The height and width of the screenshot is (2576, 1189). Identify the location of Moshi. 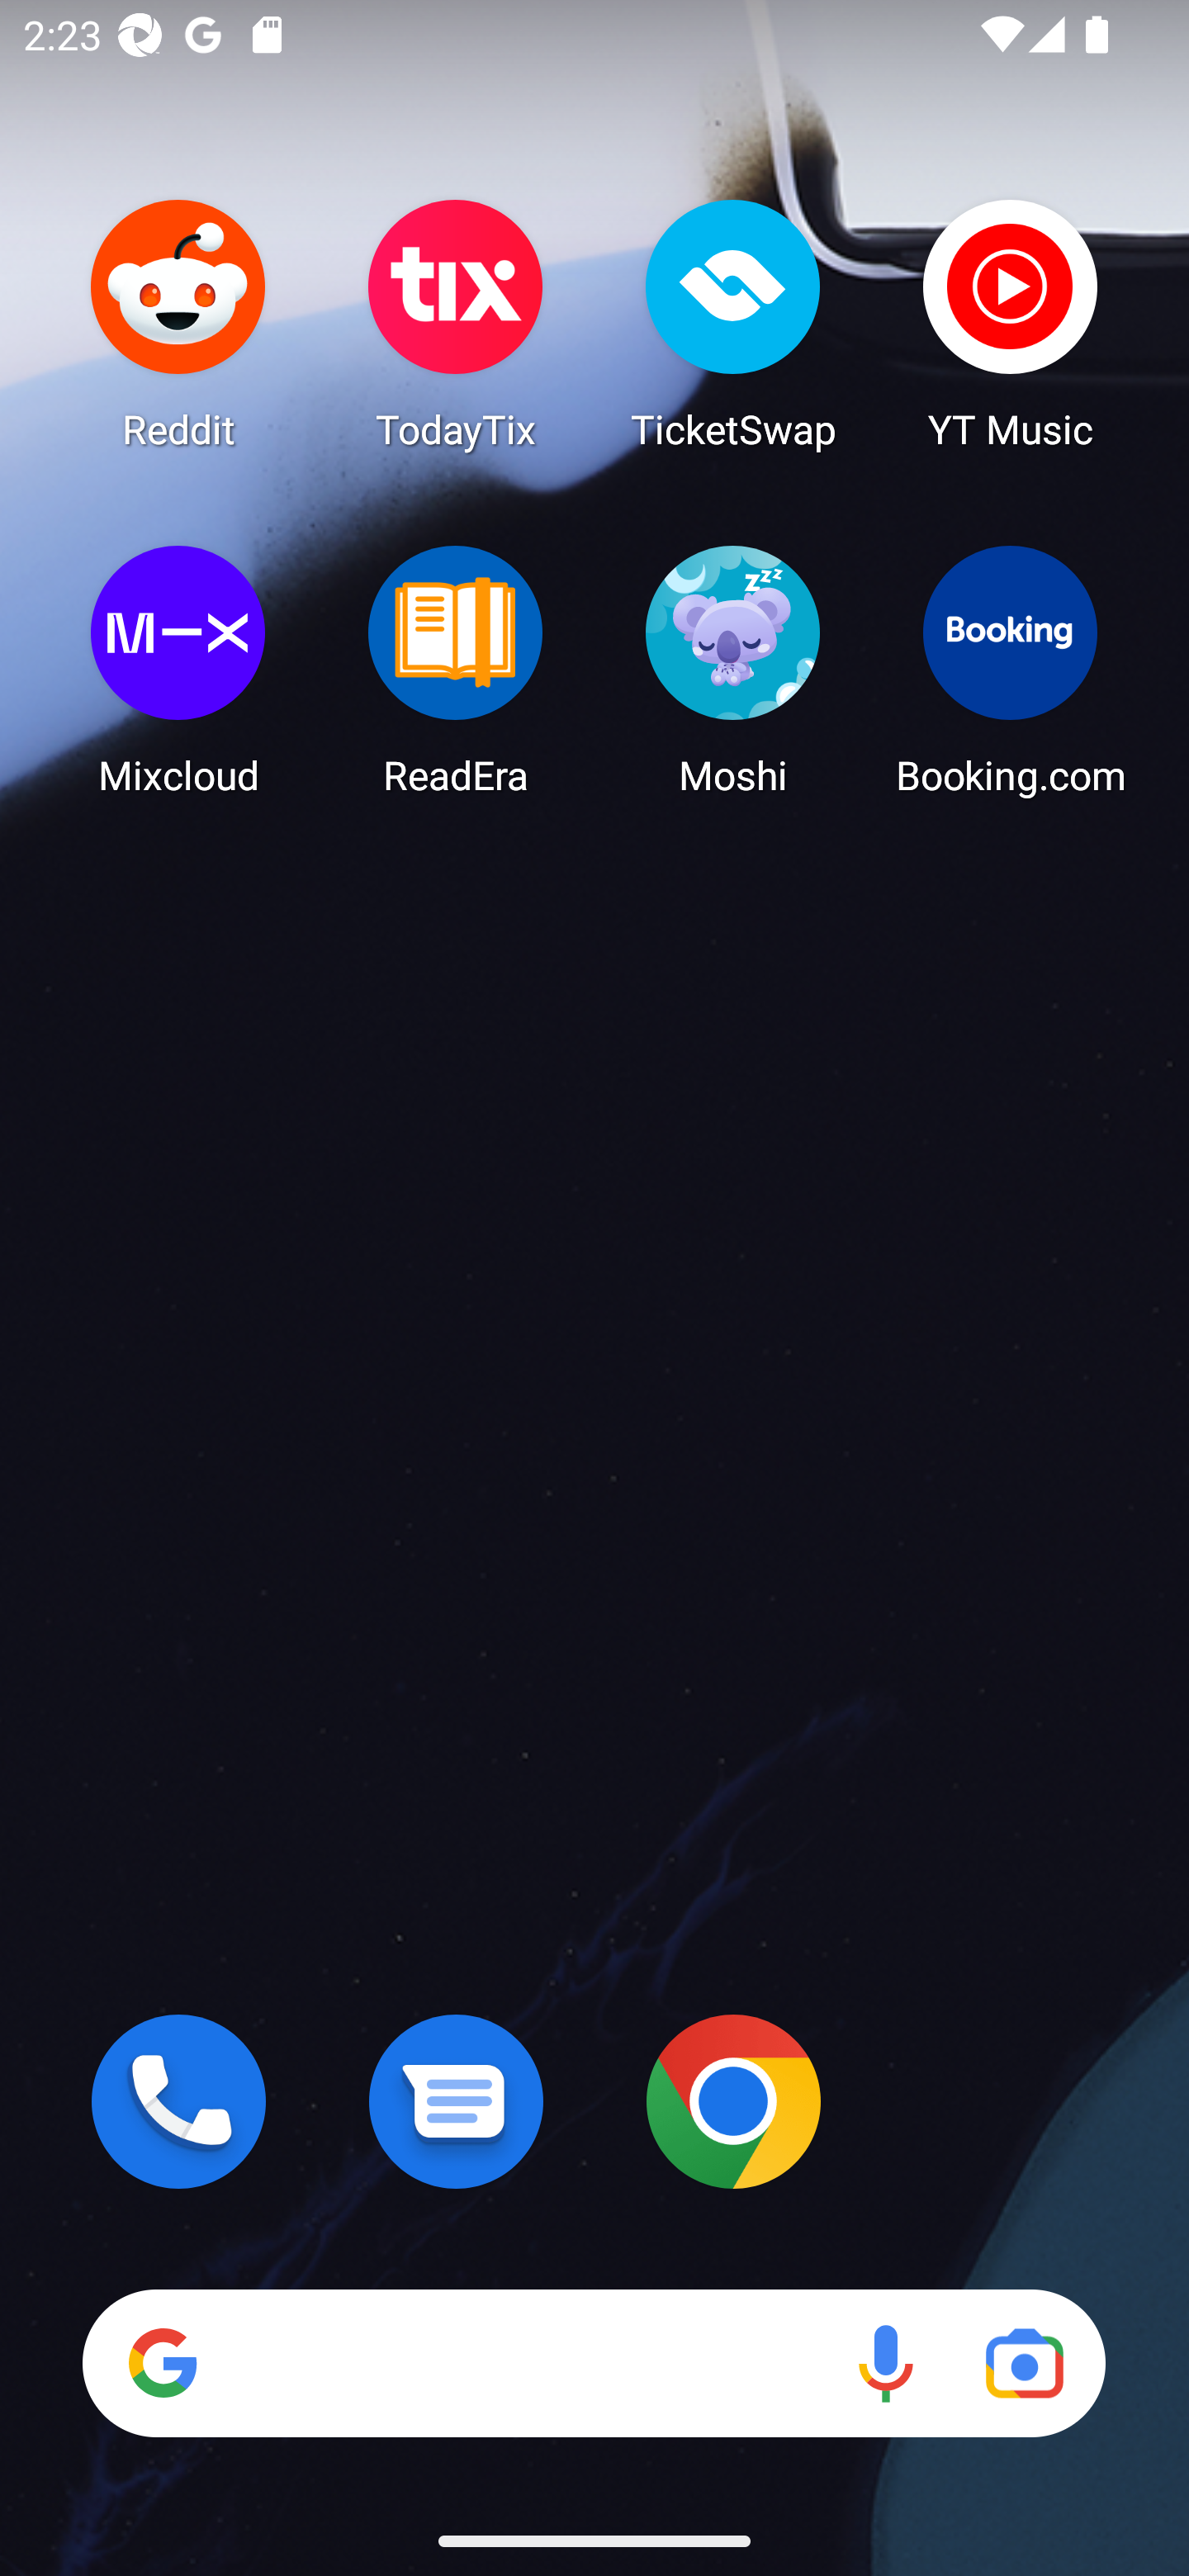
(733, 670).